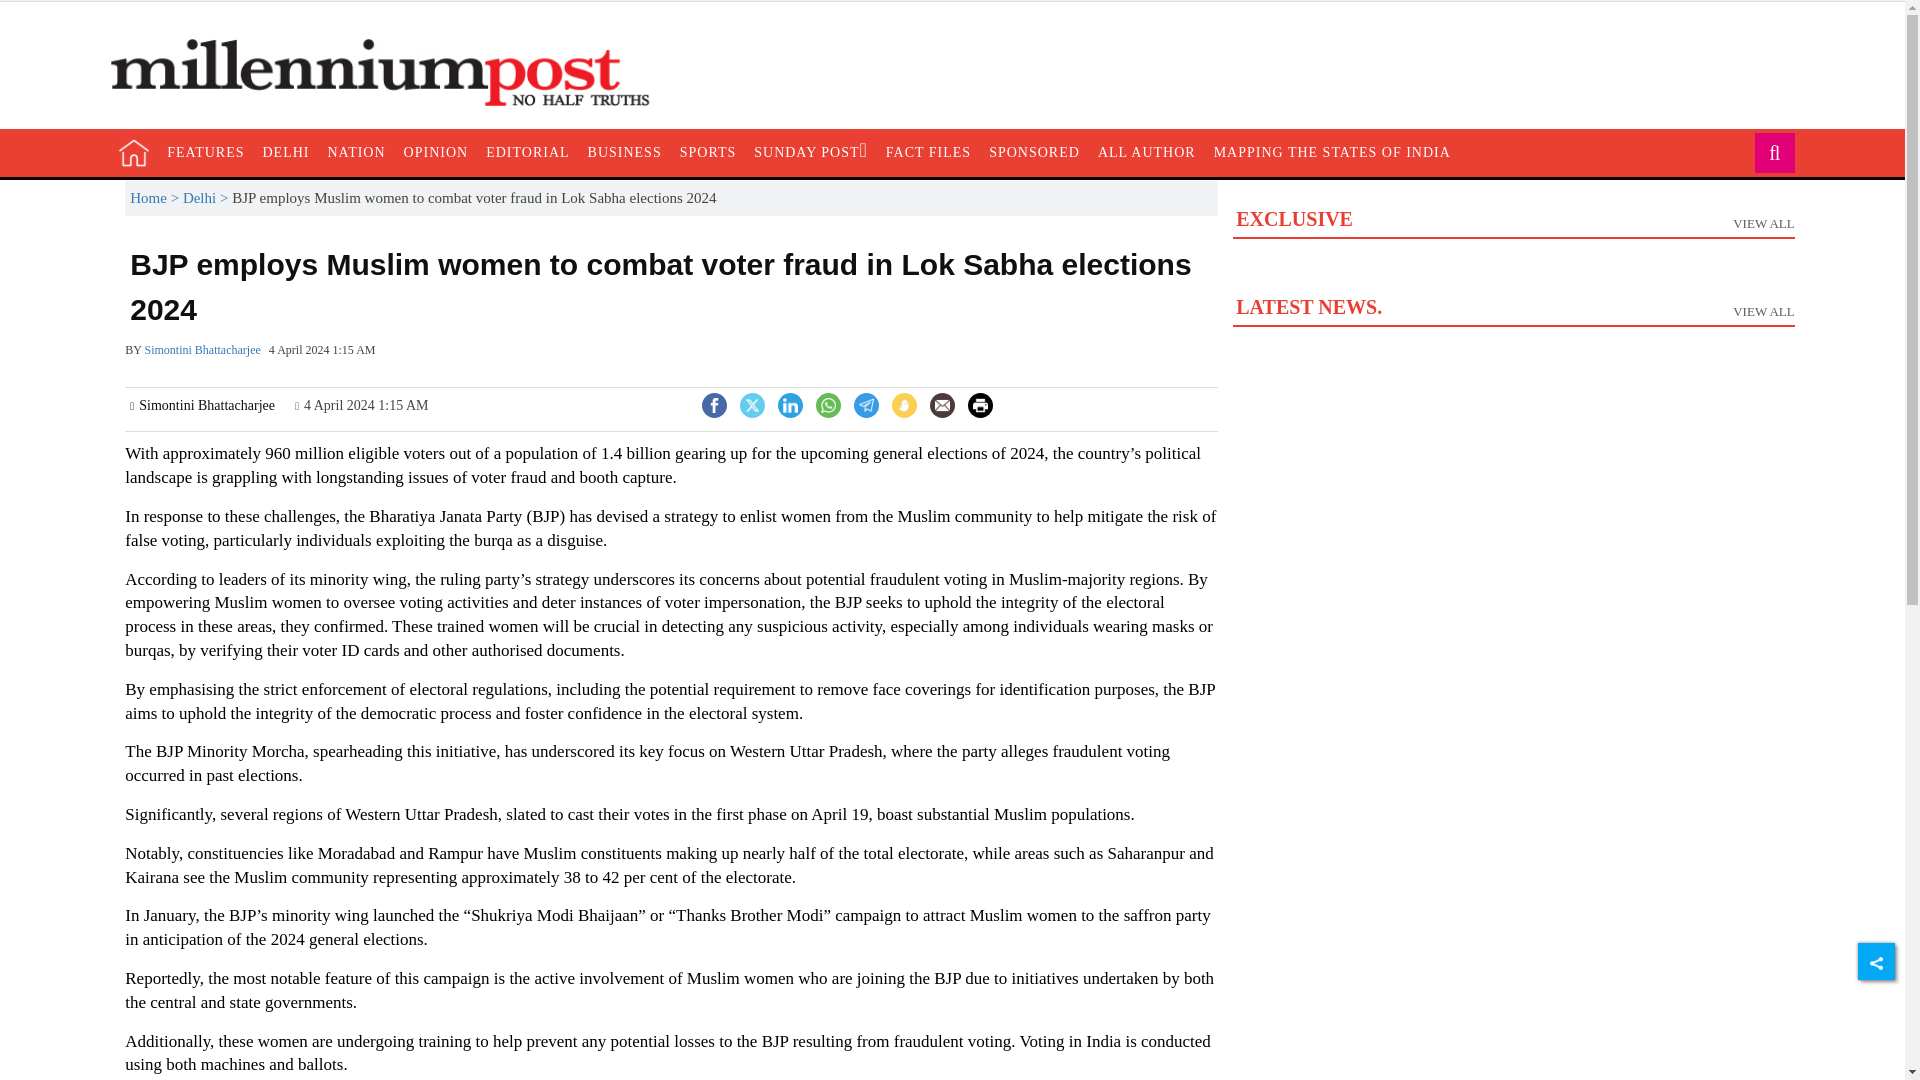 The image size is (1920, 1080). I want to click on Print, so click(980, 403).